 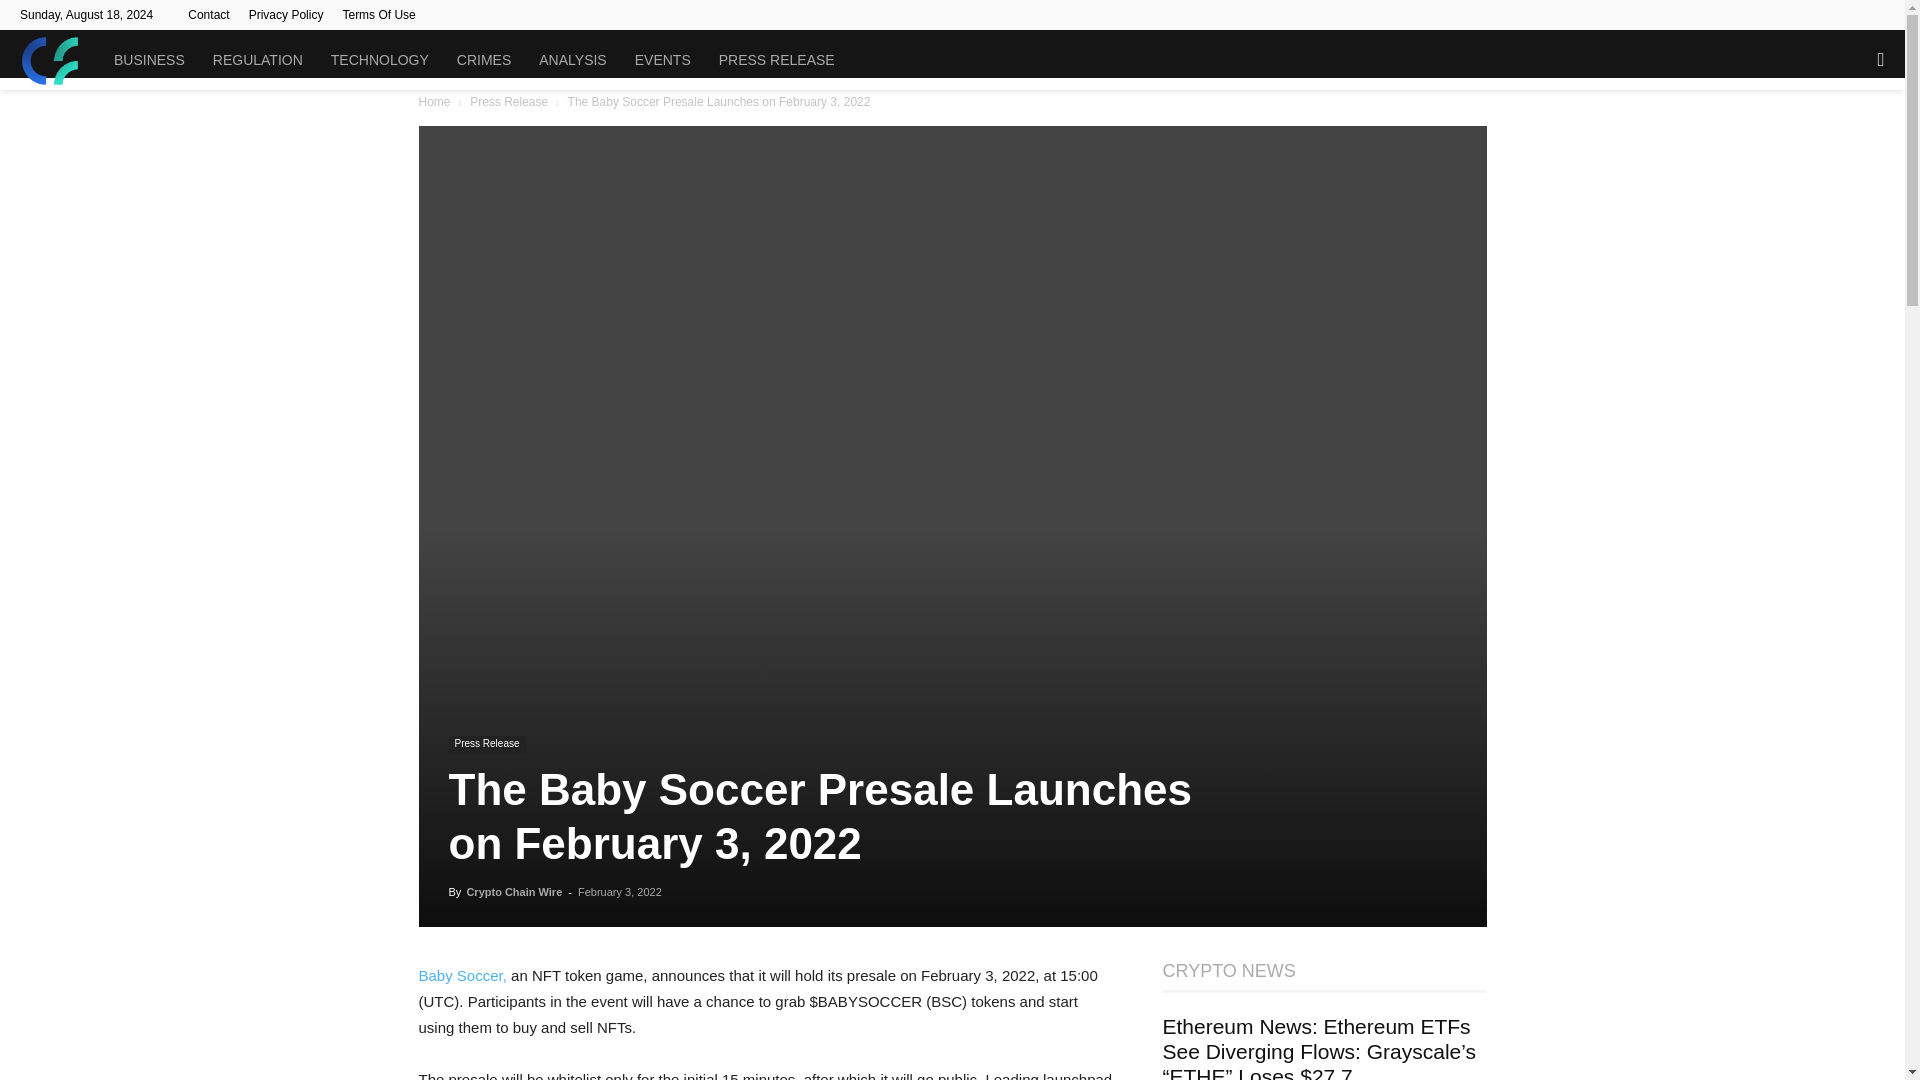 I want to click on EVENTS, so click(x=662, y=60).